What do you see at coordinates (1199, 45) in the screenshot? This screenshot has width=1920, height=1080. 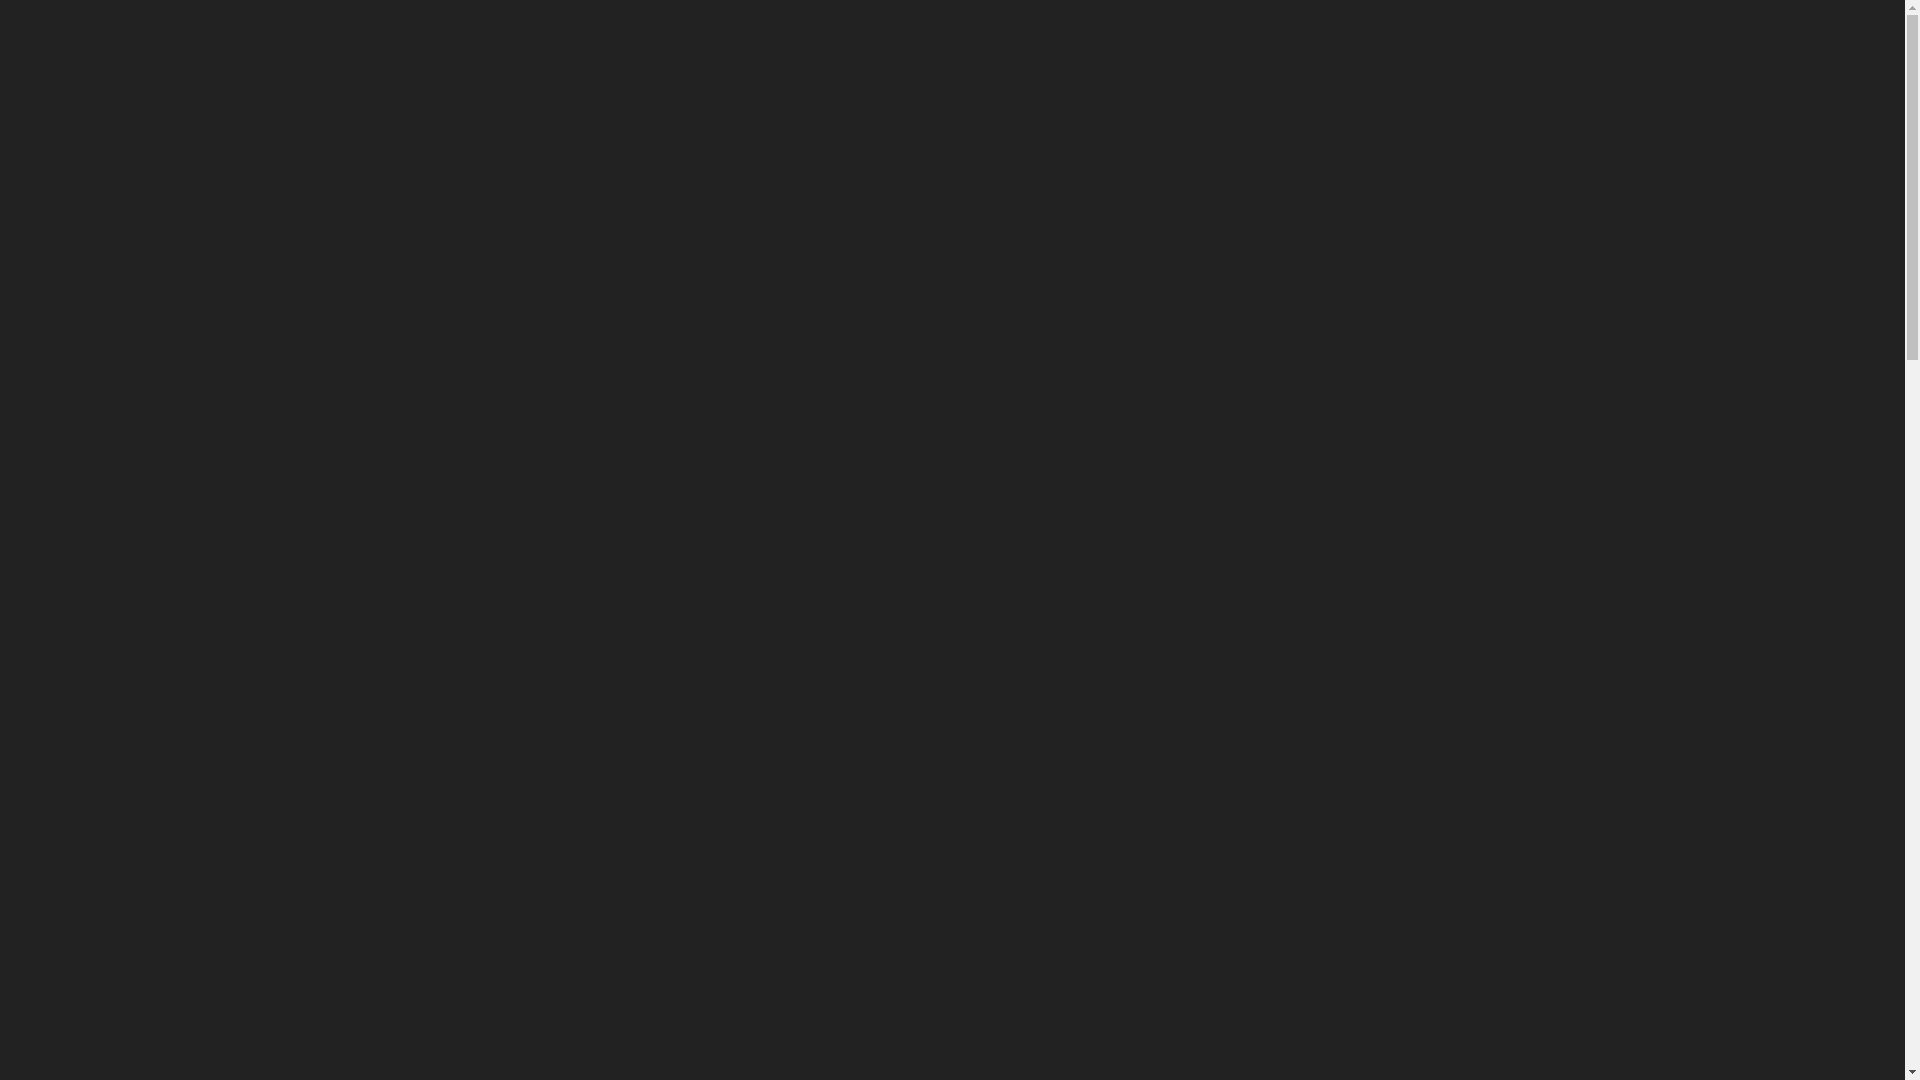 I see `TECHNICAL DOCUMENT` at bounding box center [1199, 45].